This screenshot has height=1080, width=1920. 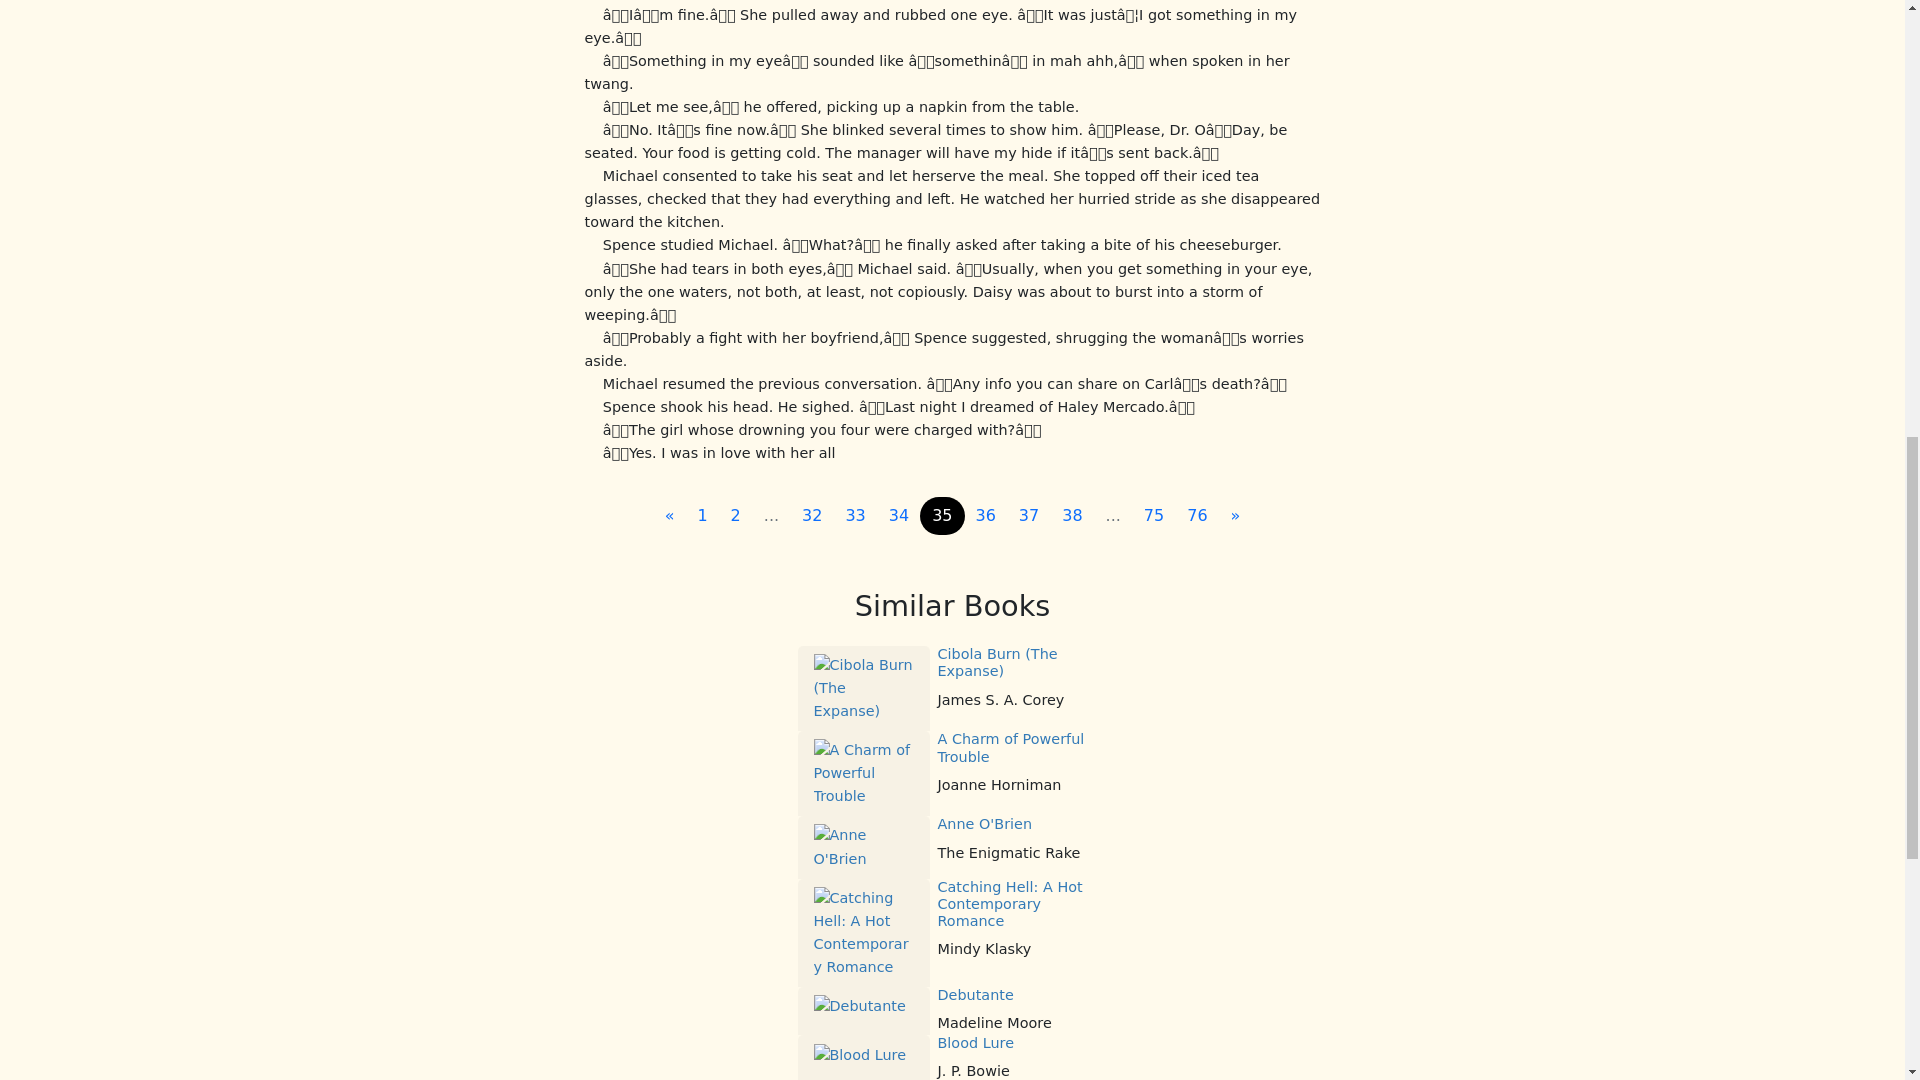 What do you see at coordinates (702, 515) in the screenshot?
I see `1` at bounding box center [702, 515].